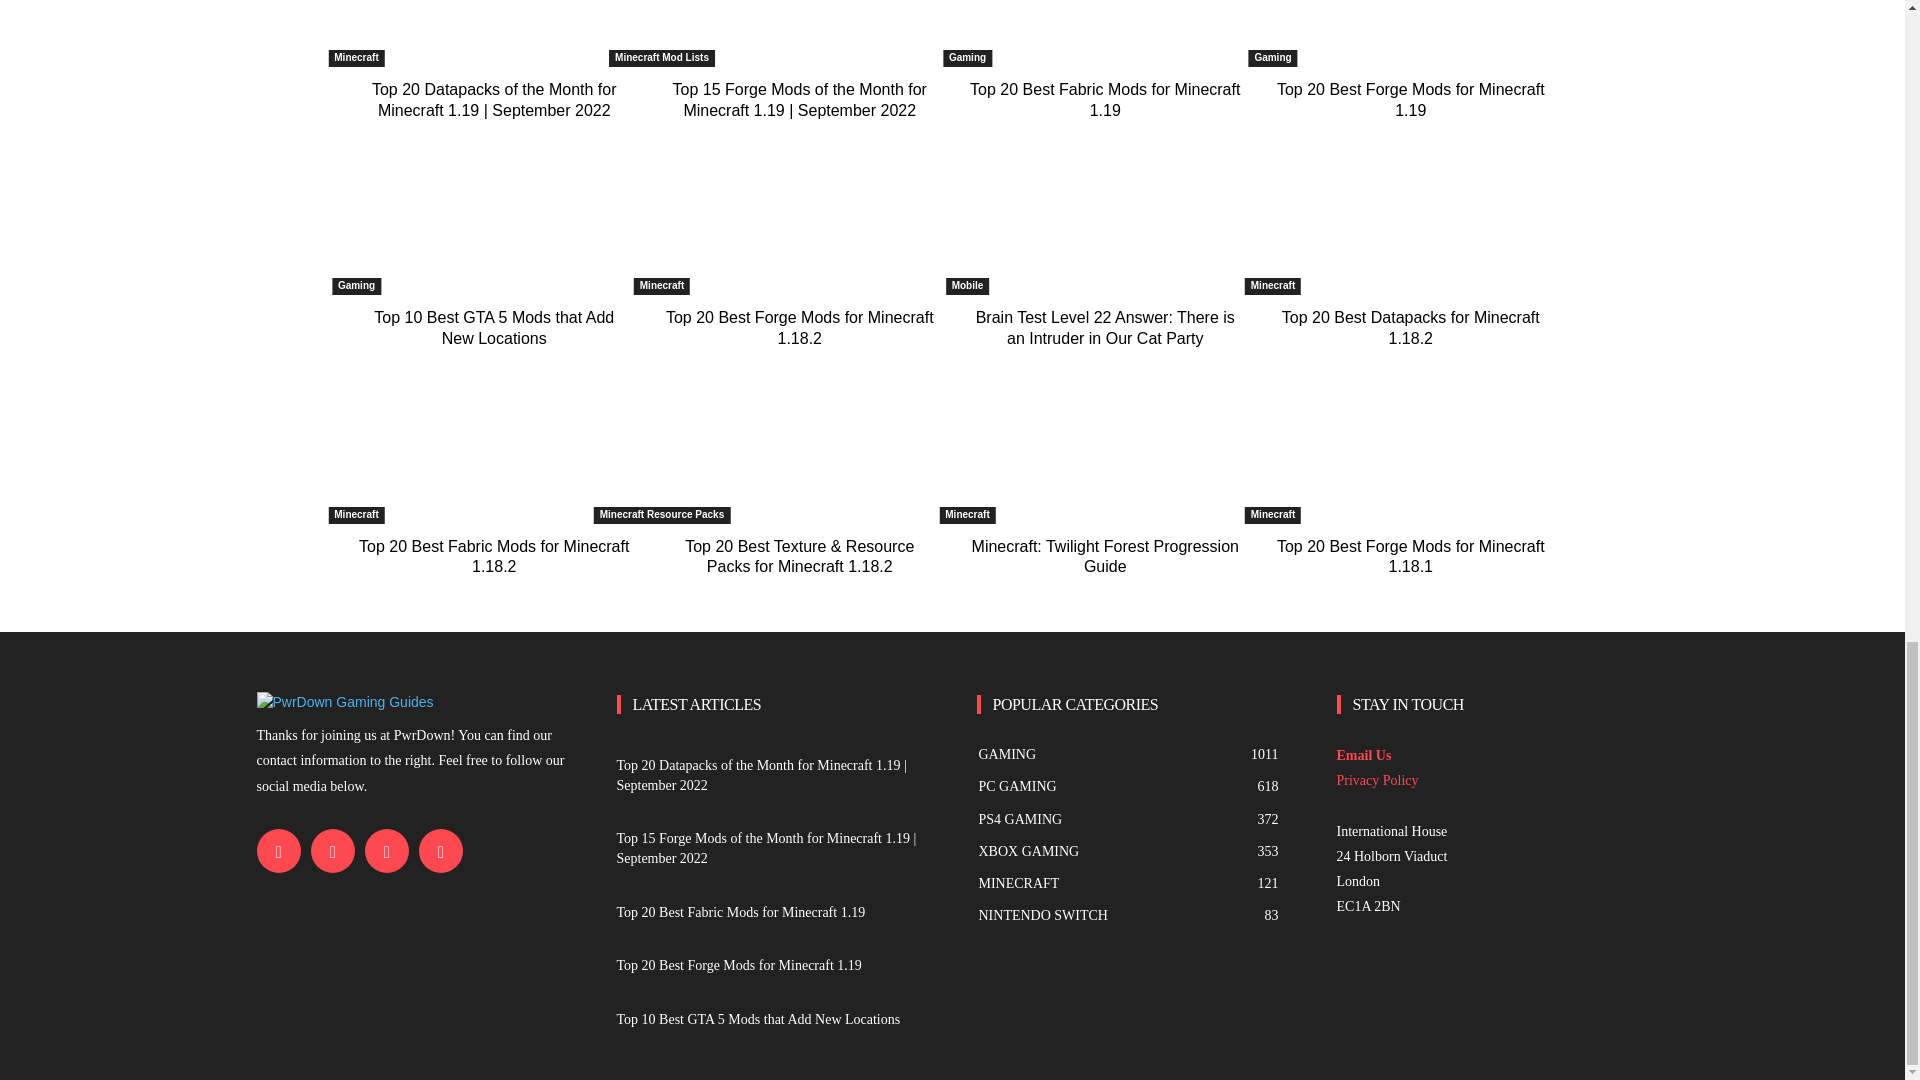  I want to click on Top 20 Best Forge Mods for Minecraft 1.18.2, so click(800, 226).